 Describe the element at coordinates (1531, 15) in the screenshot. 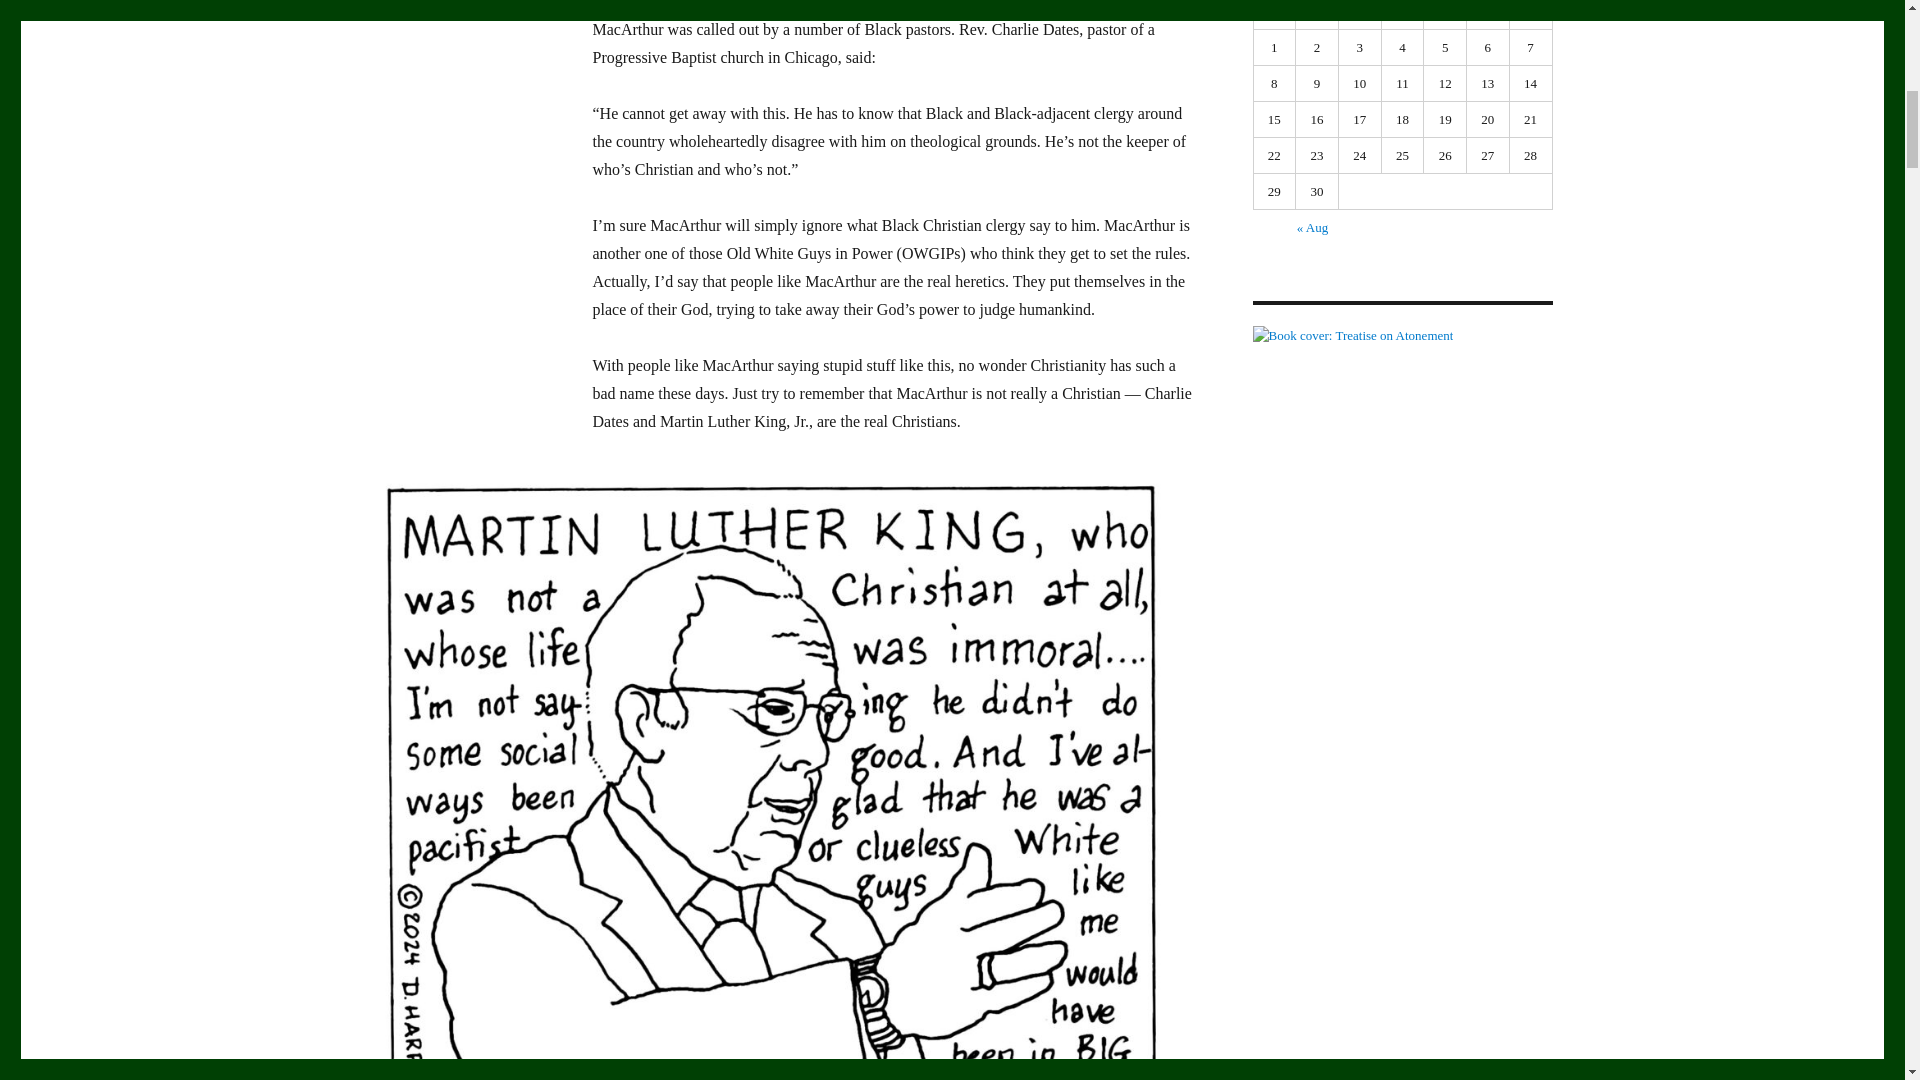

I see `Saturday` at that location.